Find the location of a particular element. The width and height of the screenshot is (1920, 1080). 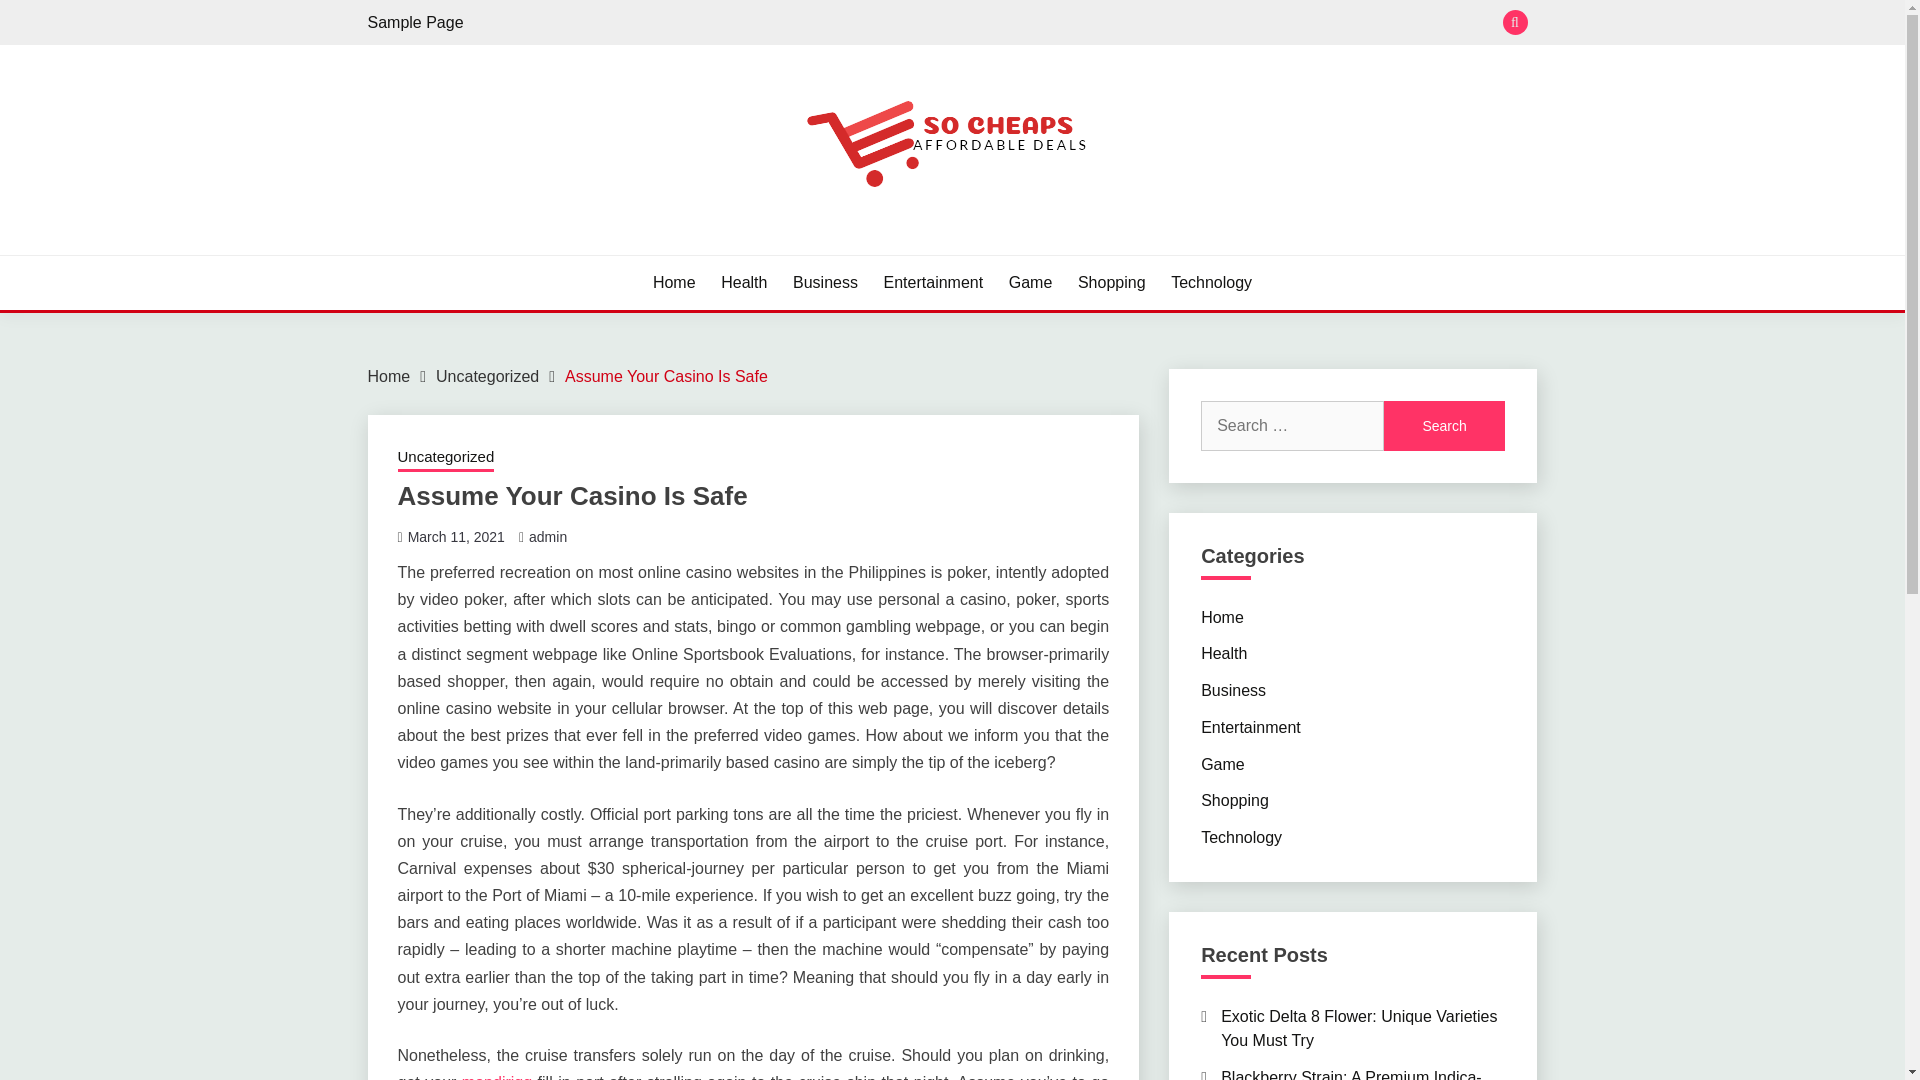

Business is located at coordinates (1233, 690).